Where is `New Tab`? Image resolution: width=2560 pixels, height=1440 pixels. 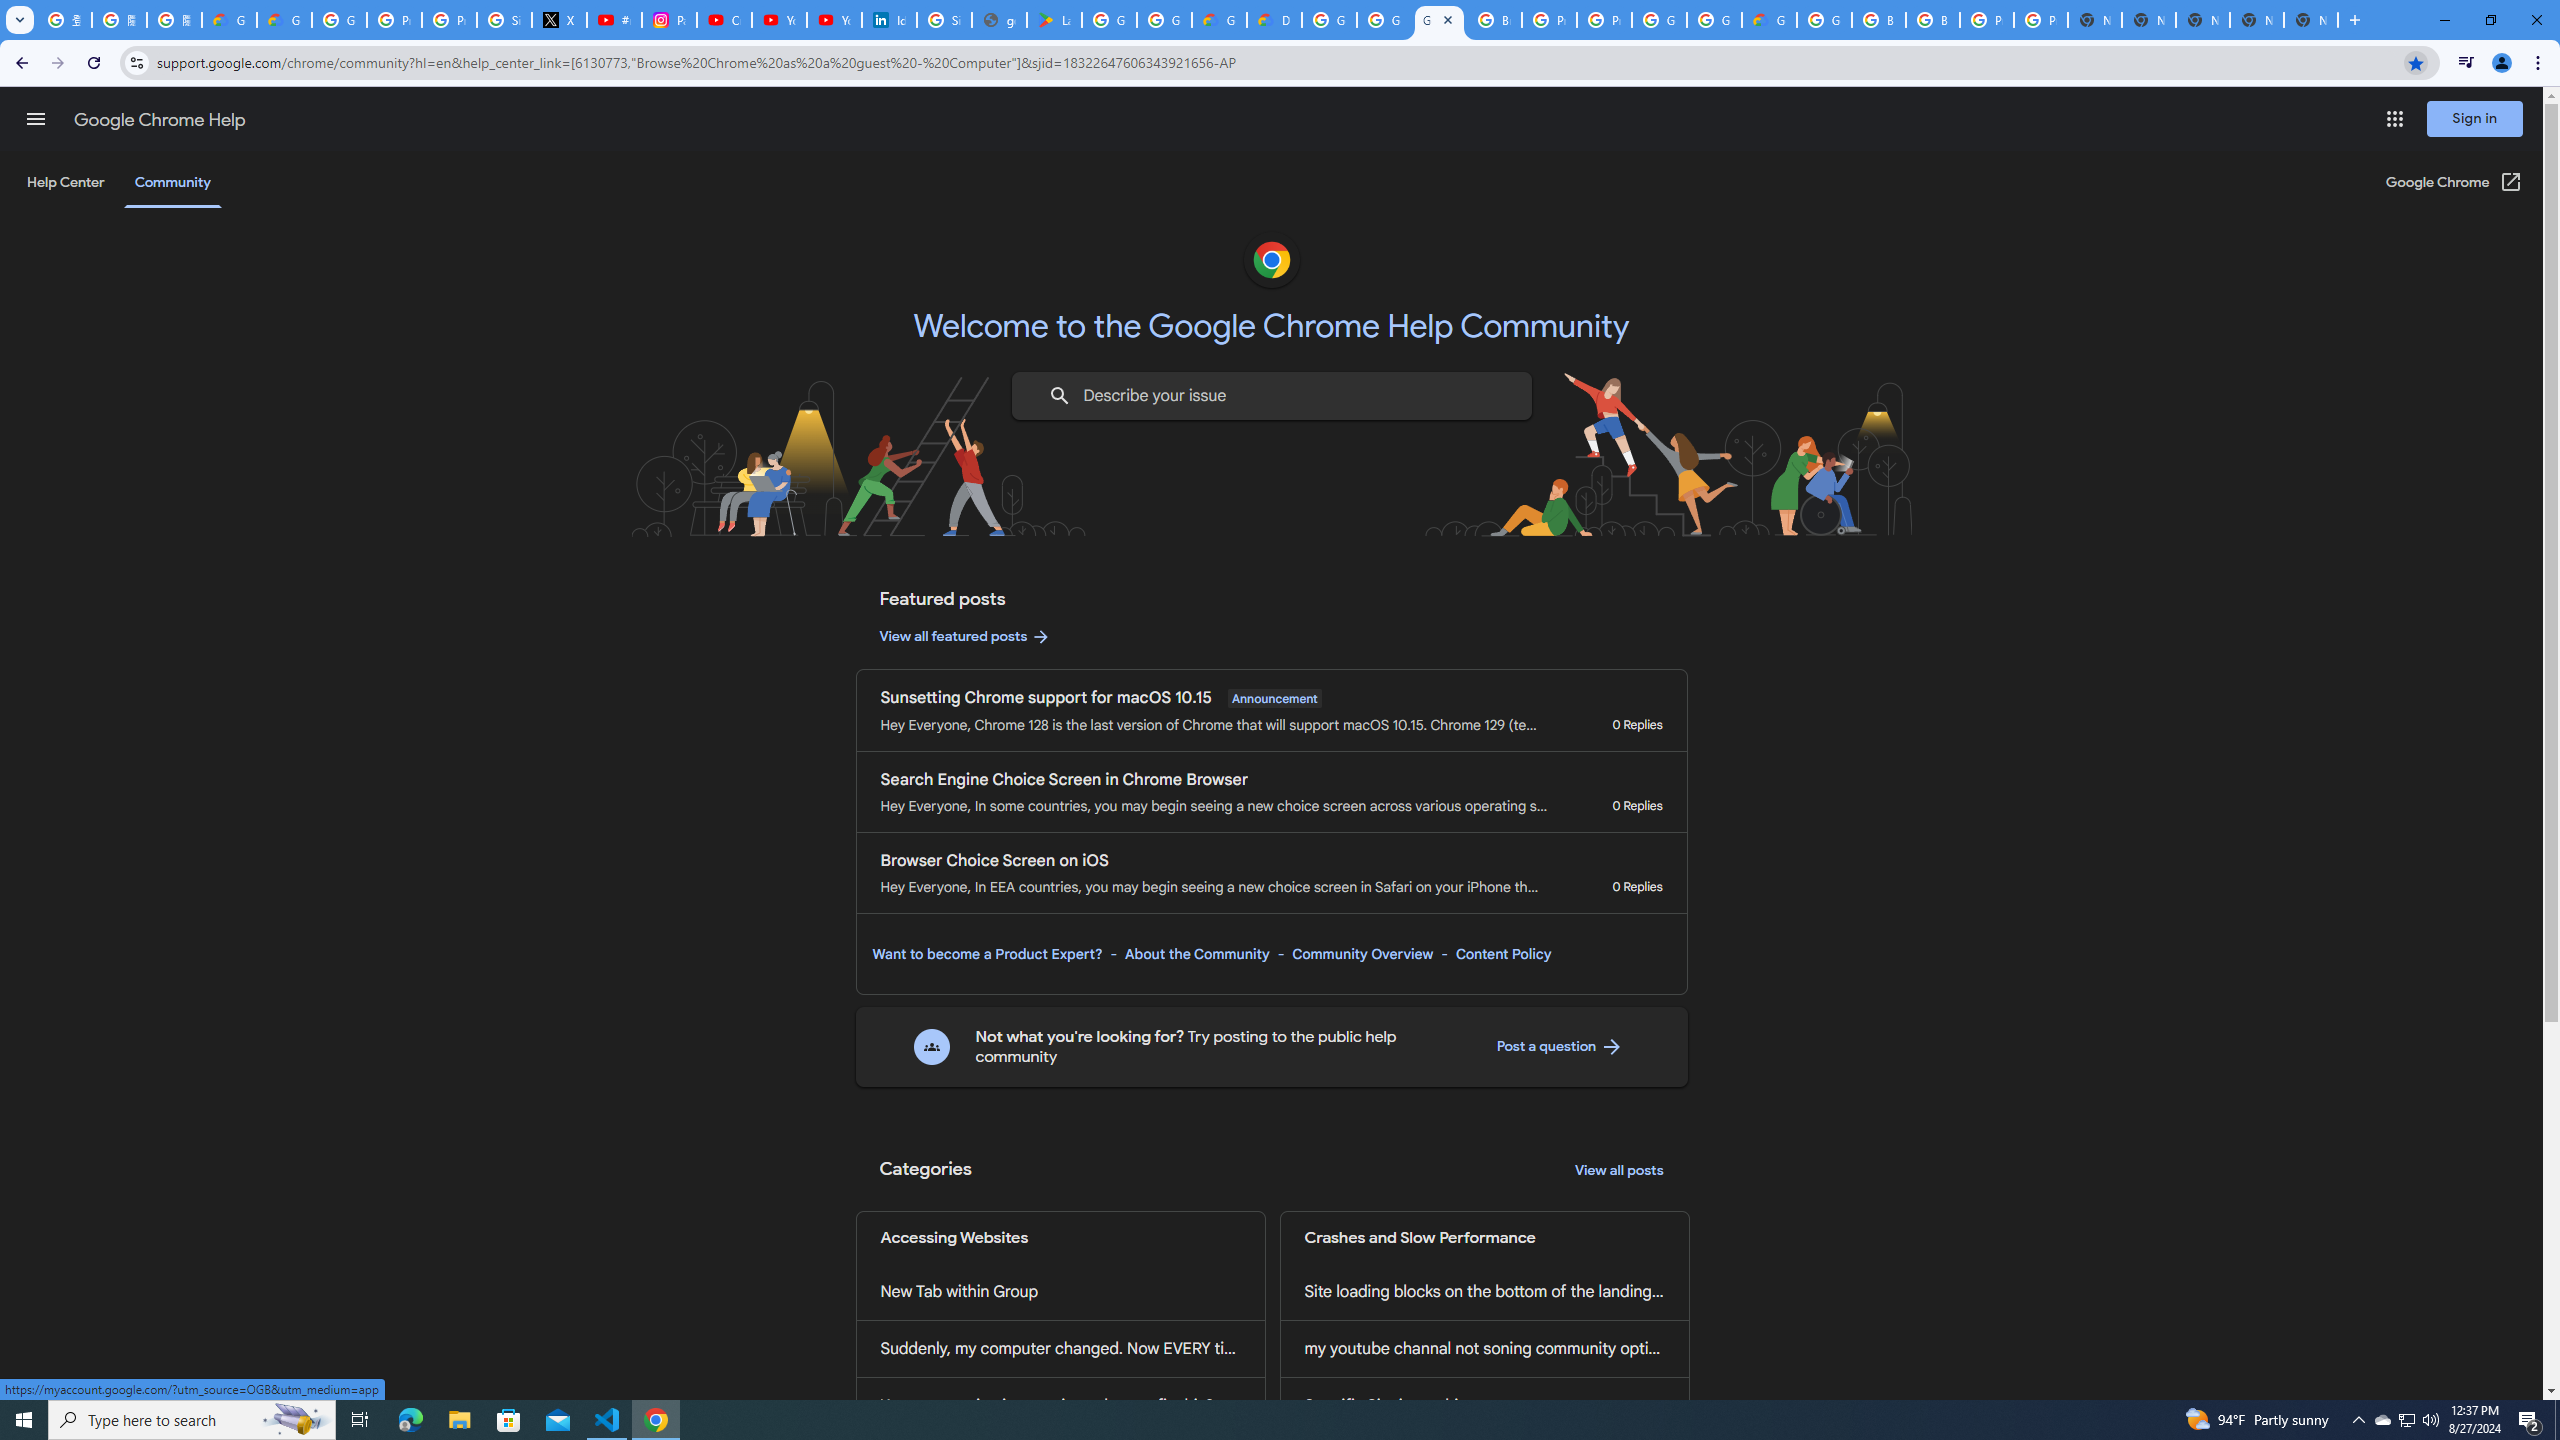 New Tab is located at coordinates (2311, 20).